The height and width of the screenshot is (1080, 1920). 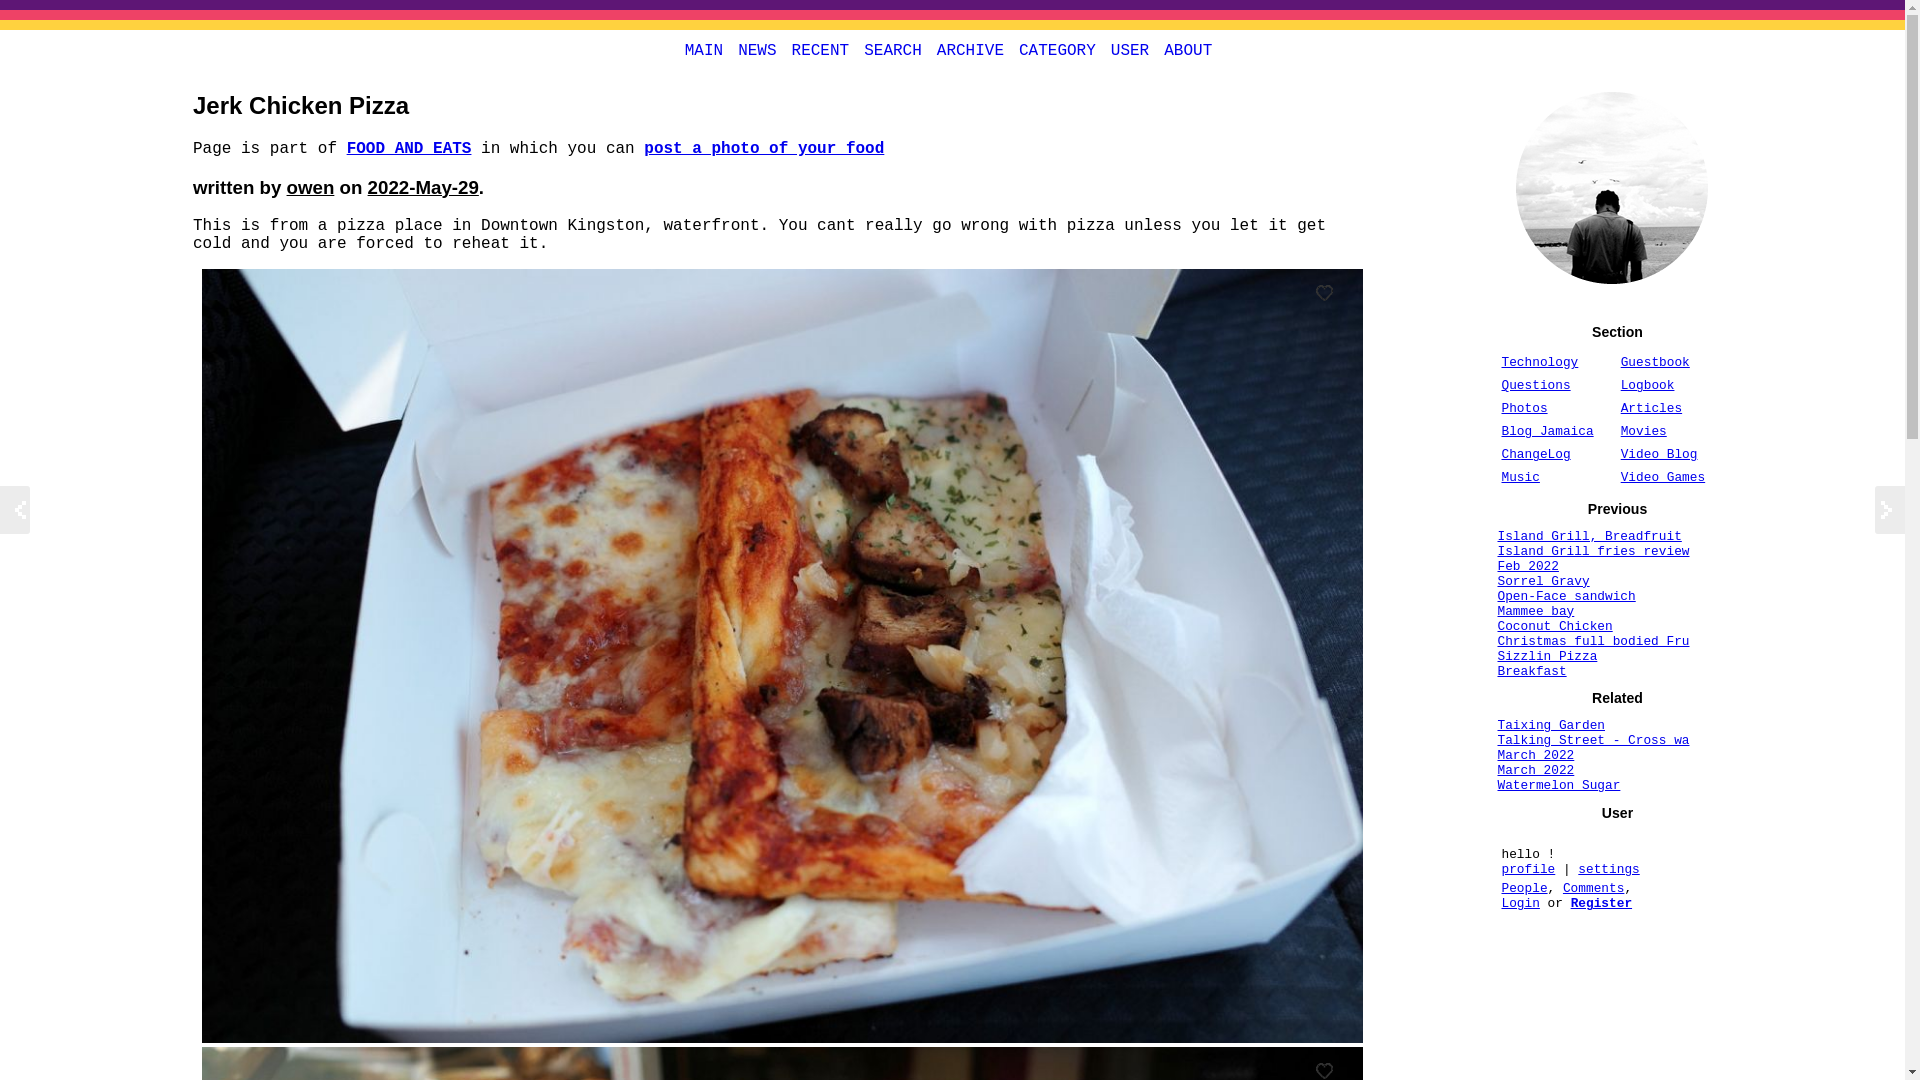 What do you see at coordinates (410, 148) in the screenshot?
I see `FOOD AND EATS` at bounding box center [410, 148].